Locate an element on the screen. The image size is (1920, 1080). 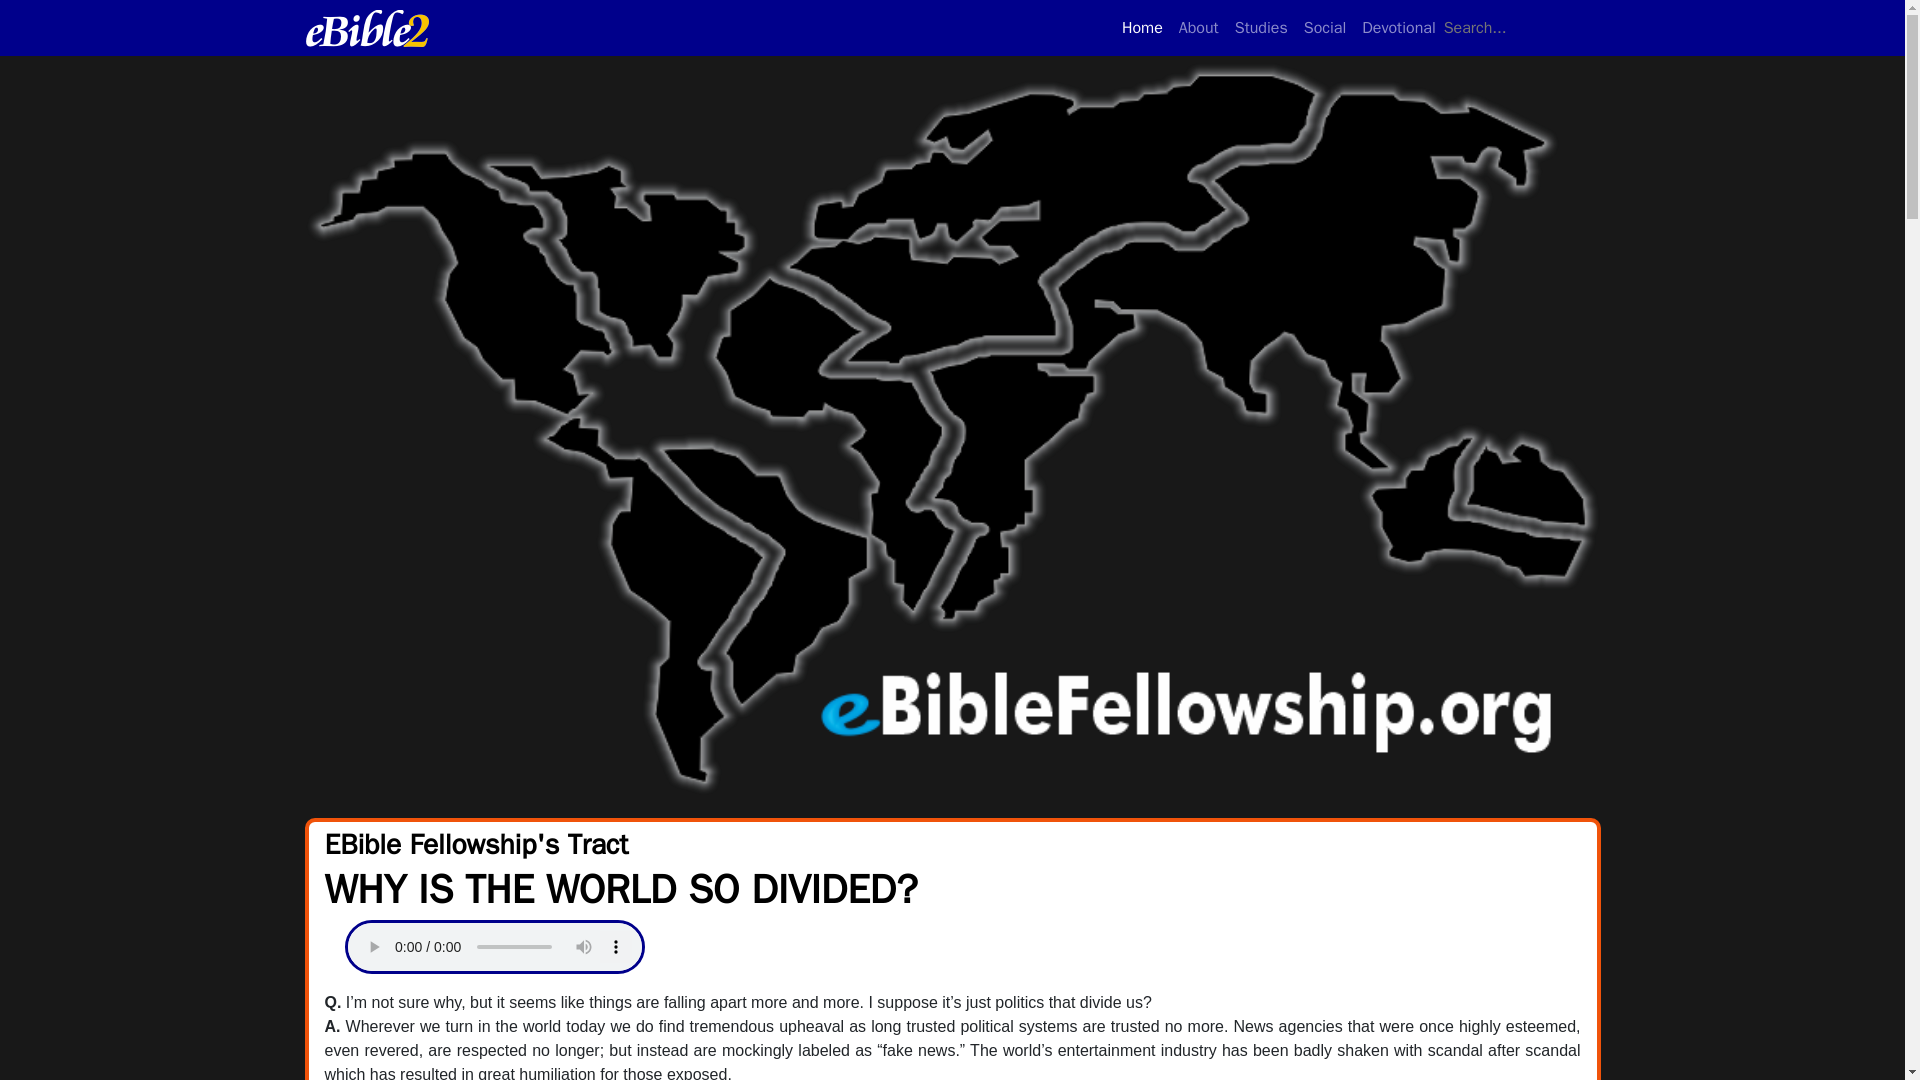
WHY IS THE WORLD SO DIVIDED? is located at coordinates (1278, 27).